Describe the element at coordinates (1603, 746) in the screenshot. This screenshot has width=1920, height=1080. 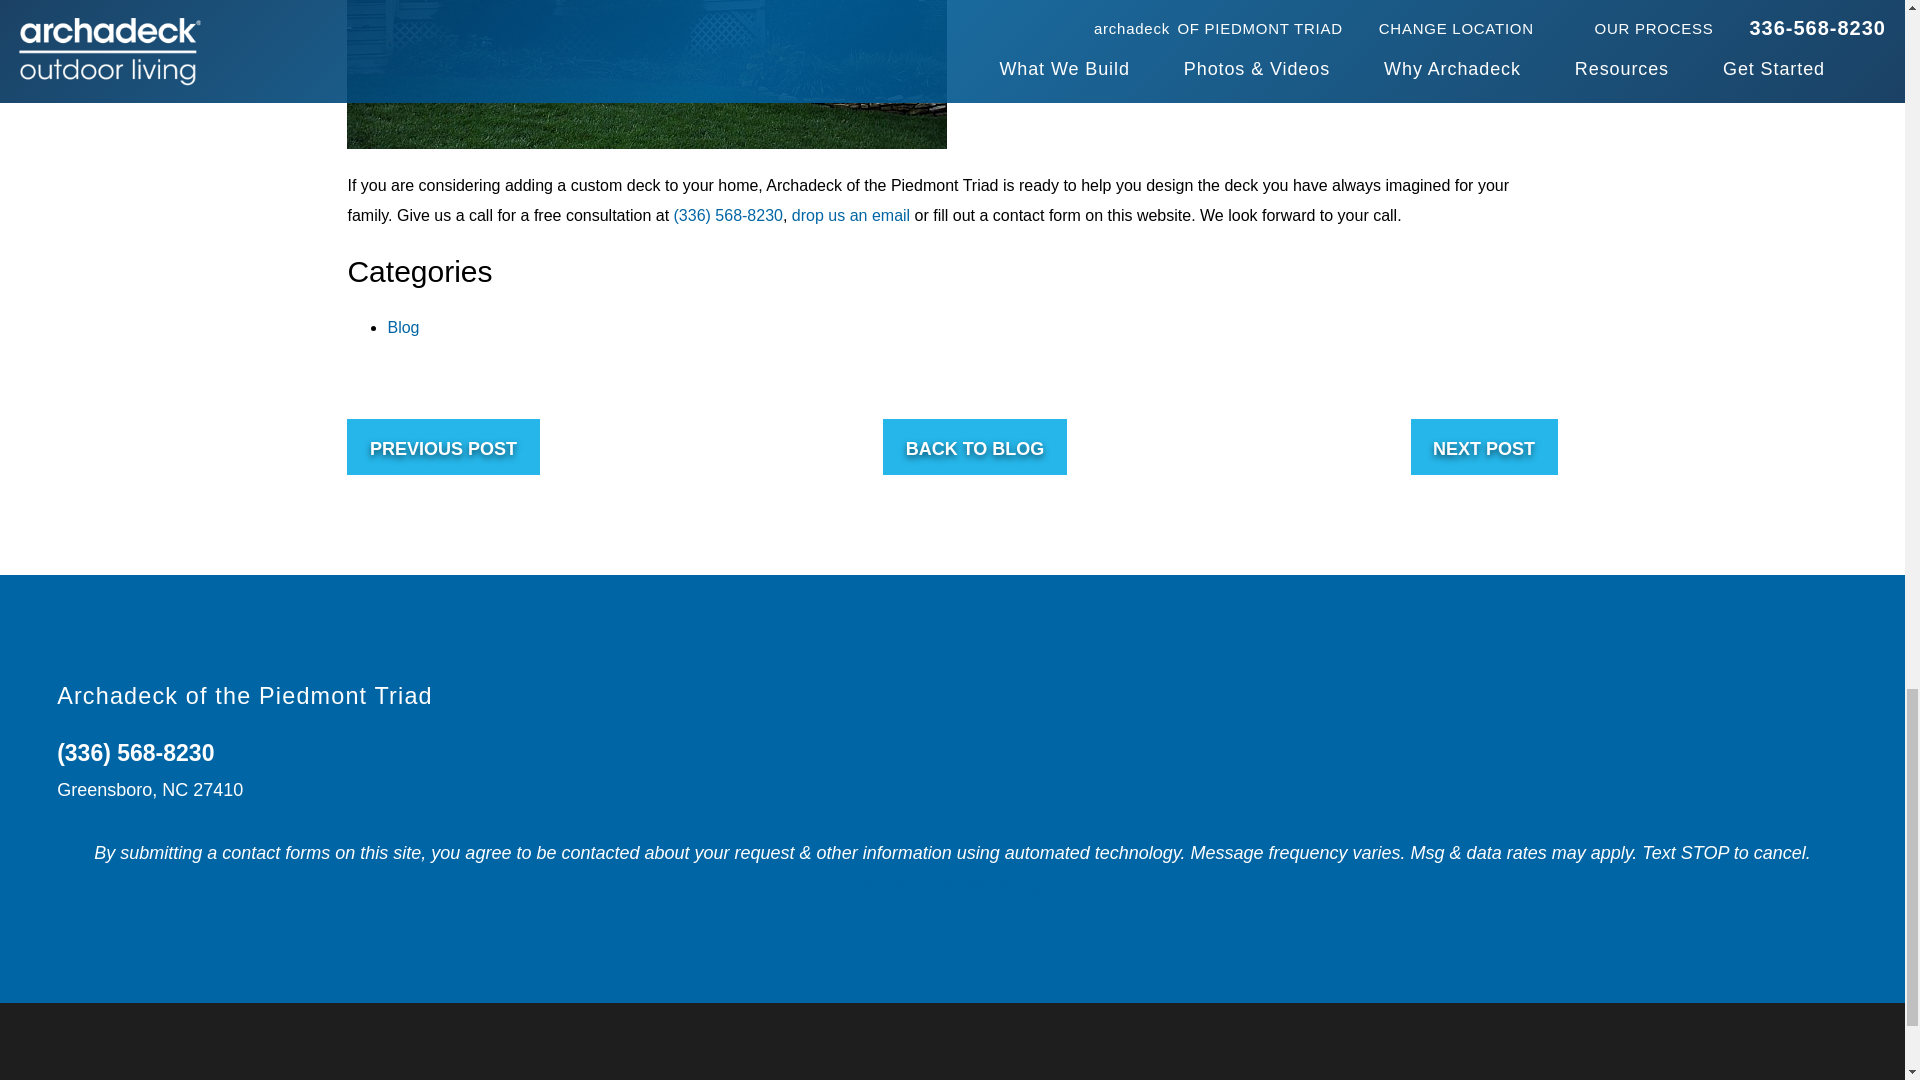
I see `Houzz` at that location.